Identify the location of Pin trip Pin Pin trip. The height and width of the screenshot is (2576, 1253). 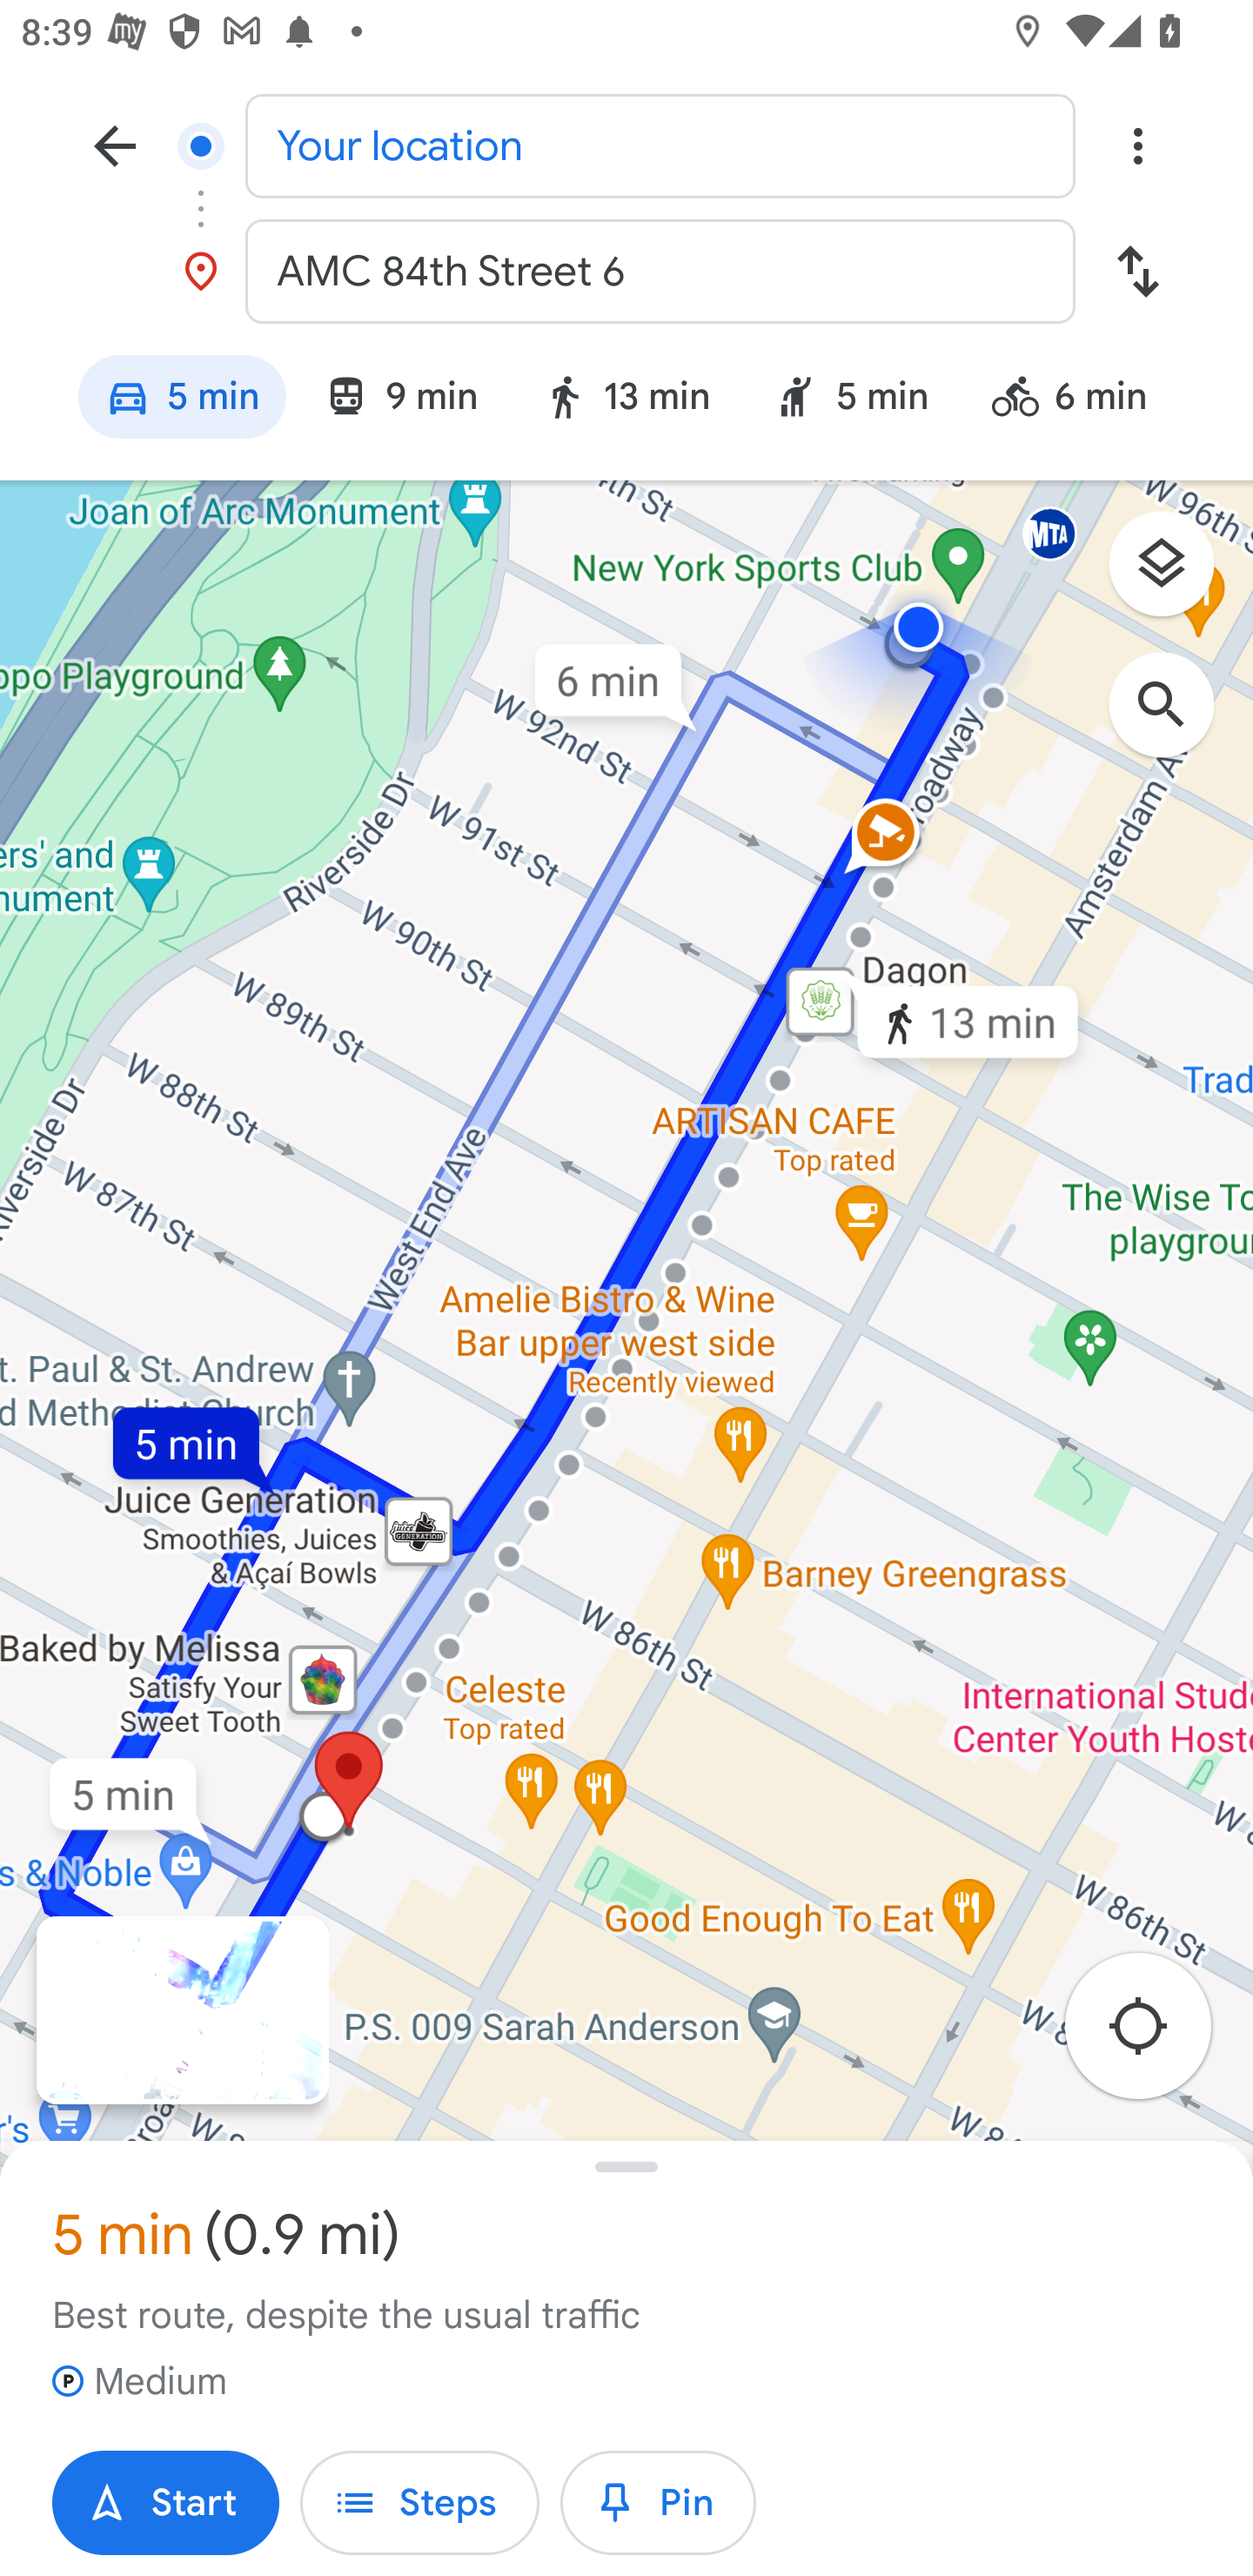
(658, 2503).